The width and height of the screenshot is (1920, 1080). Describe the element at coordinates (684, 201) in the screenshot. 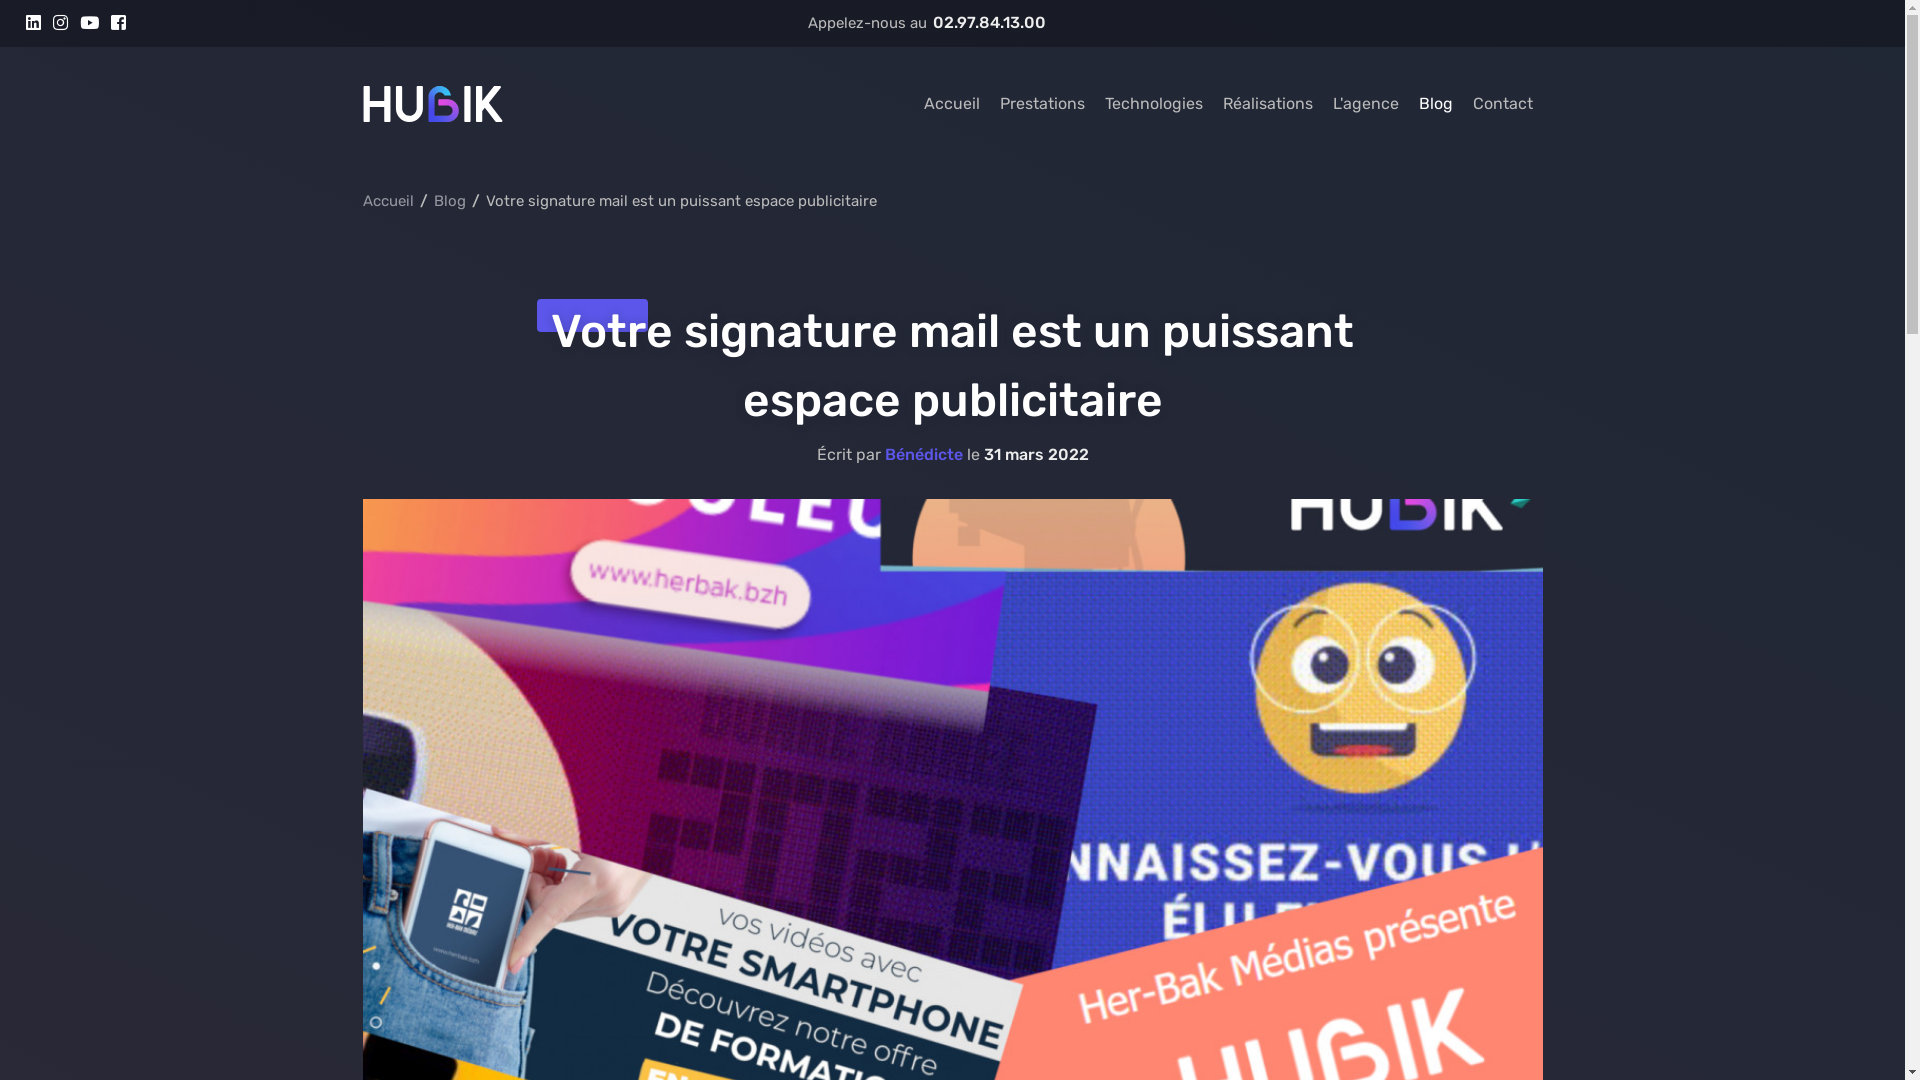

I see `Votre signature mail est un puissant espace publicitaire` at that location.